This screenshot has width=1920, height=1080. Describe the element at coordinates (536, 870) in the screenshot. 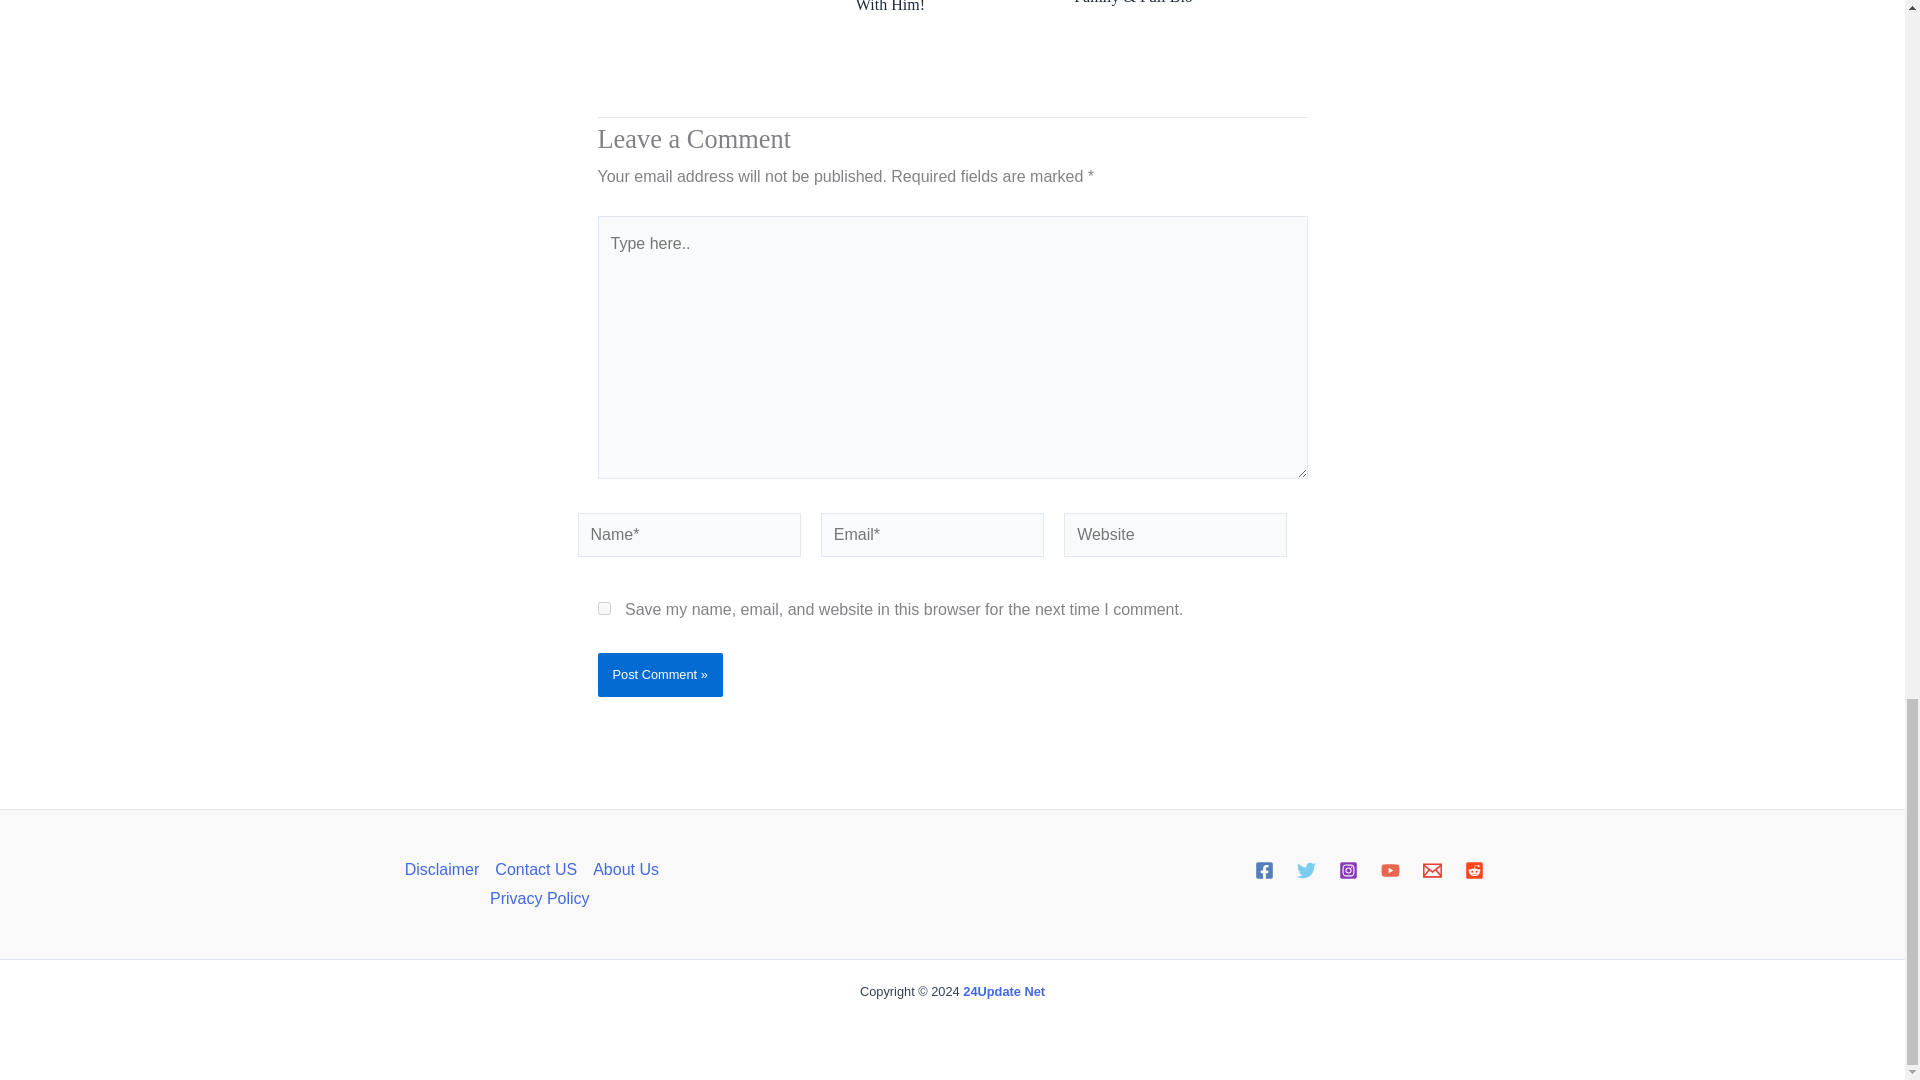

I see `Contact US` at that location.